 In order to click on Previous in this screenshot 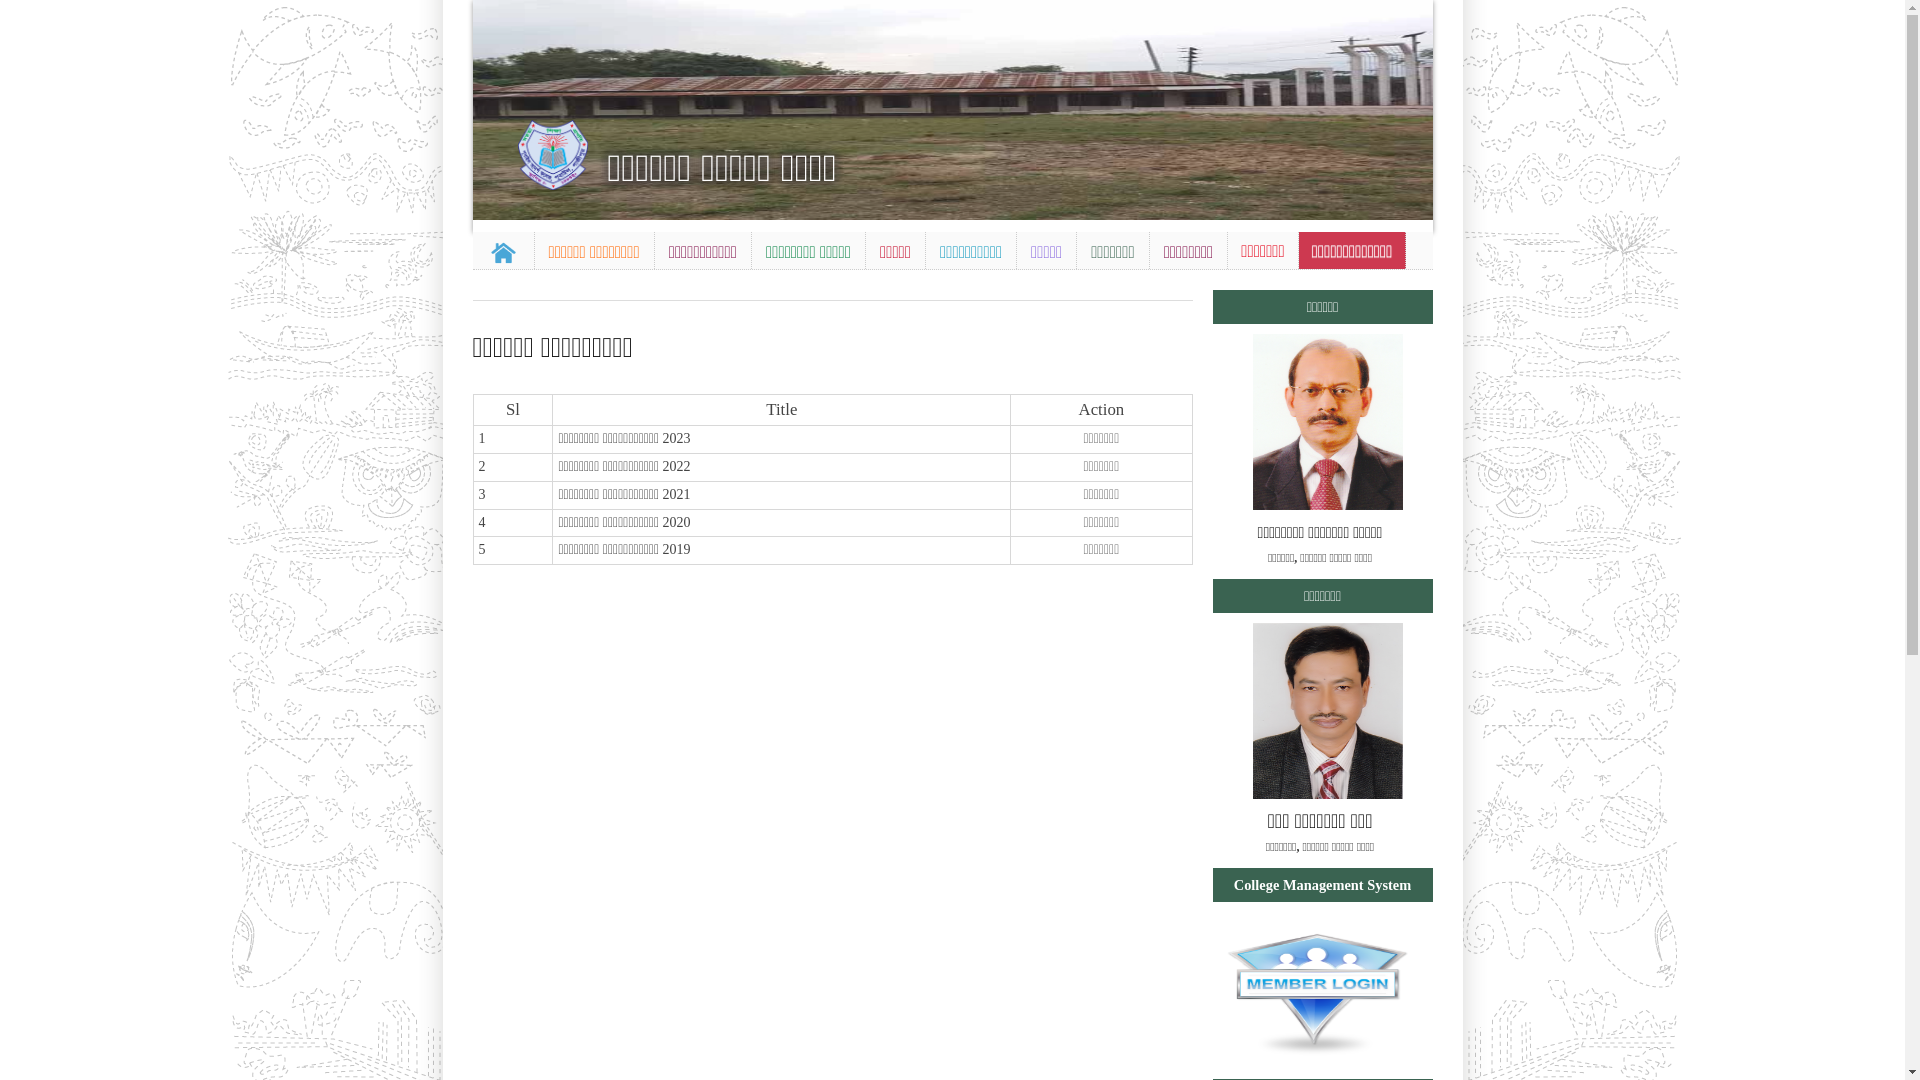, I will do `click(491, 106)`.